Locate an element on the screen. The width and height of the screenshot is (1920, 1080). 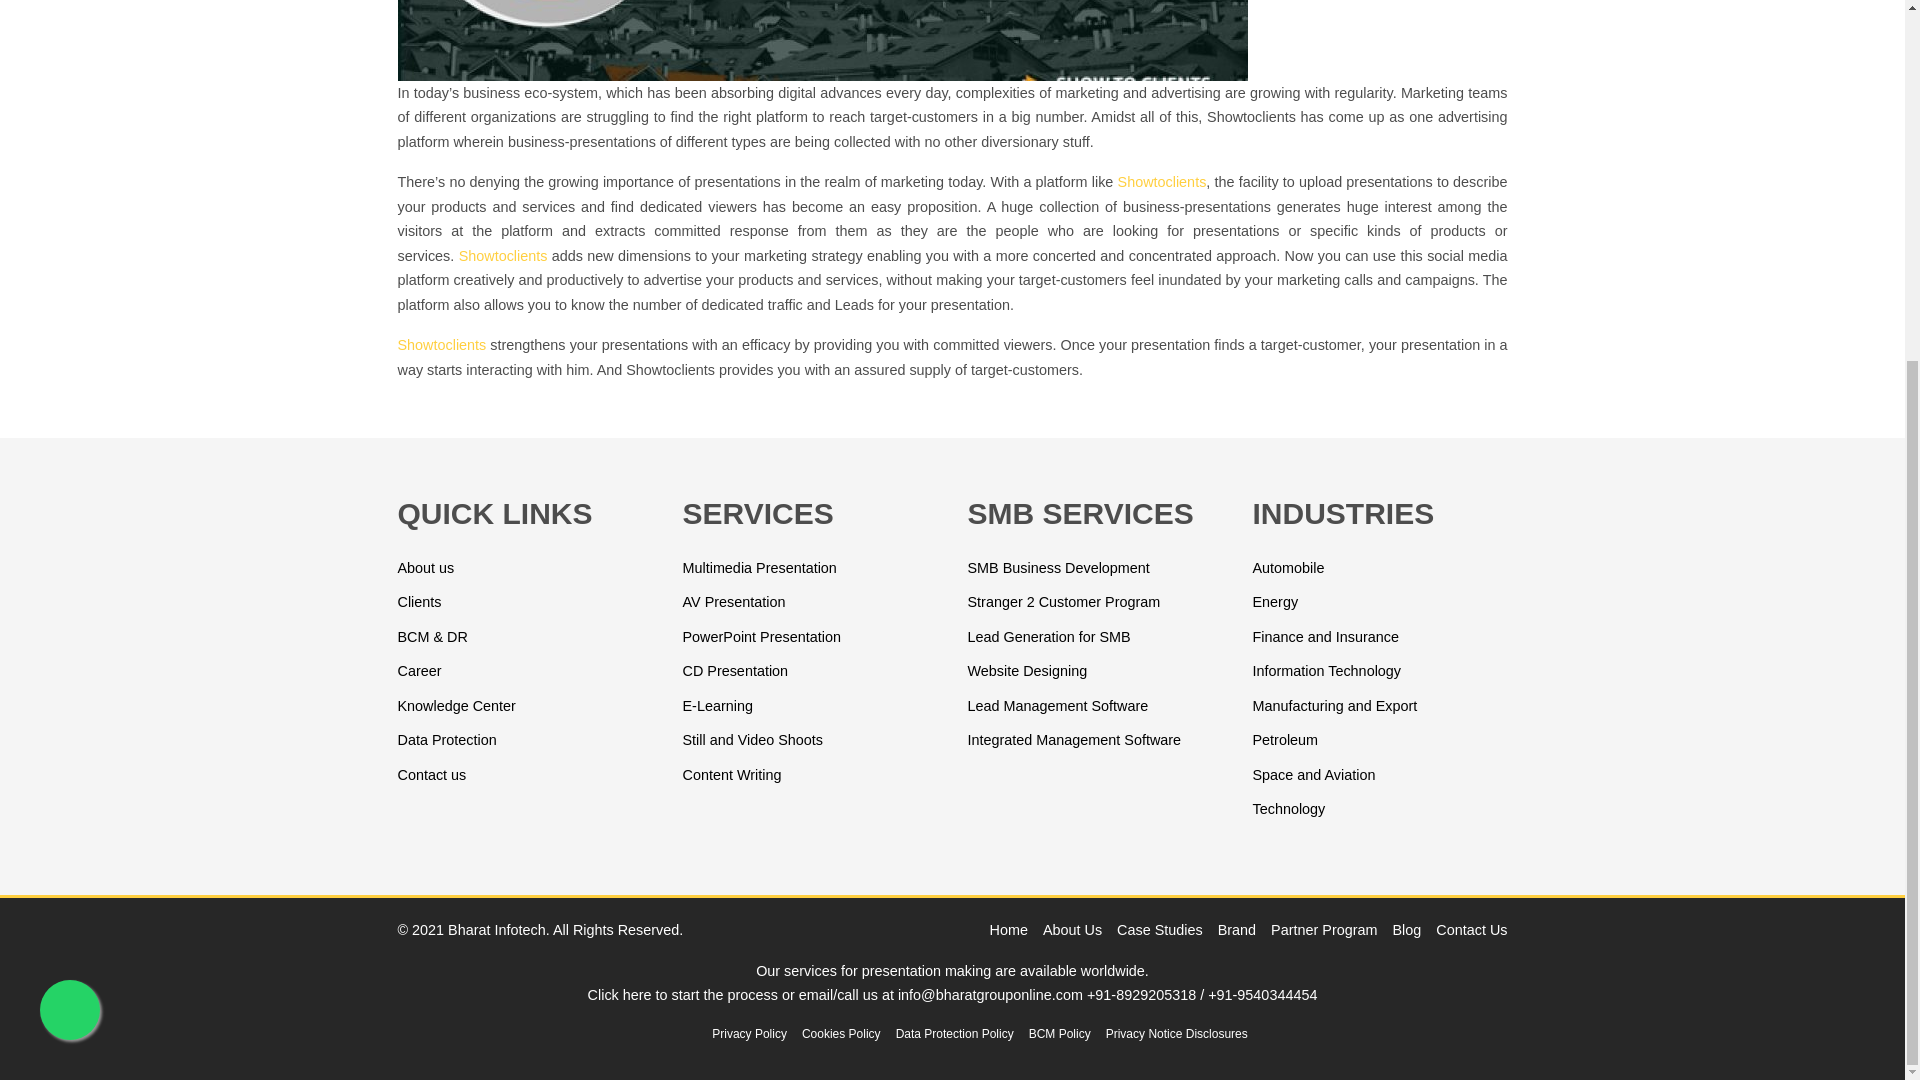
Clients is located at coordinates (419, 602).